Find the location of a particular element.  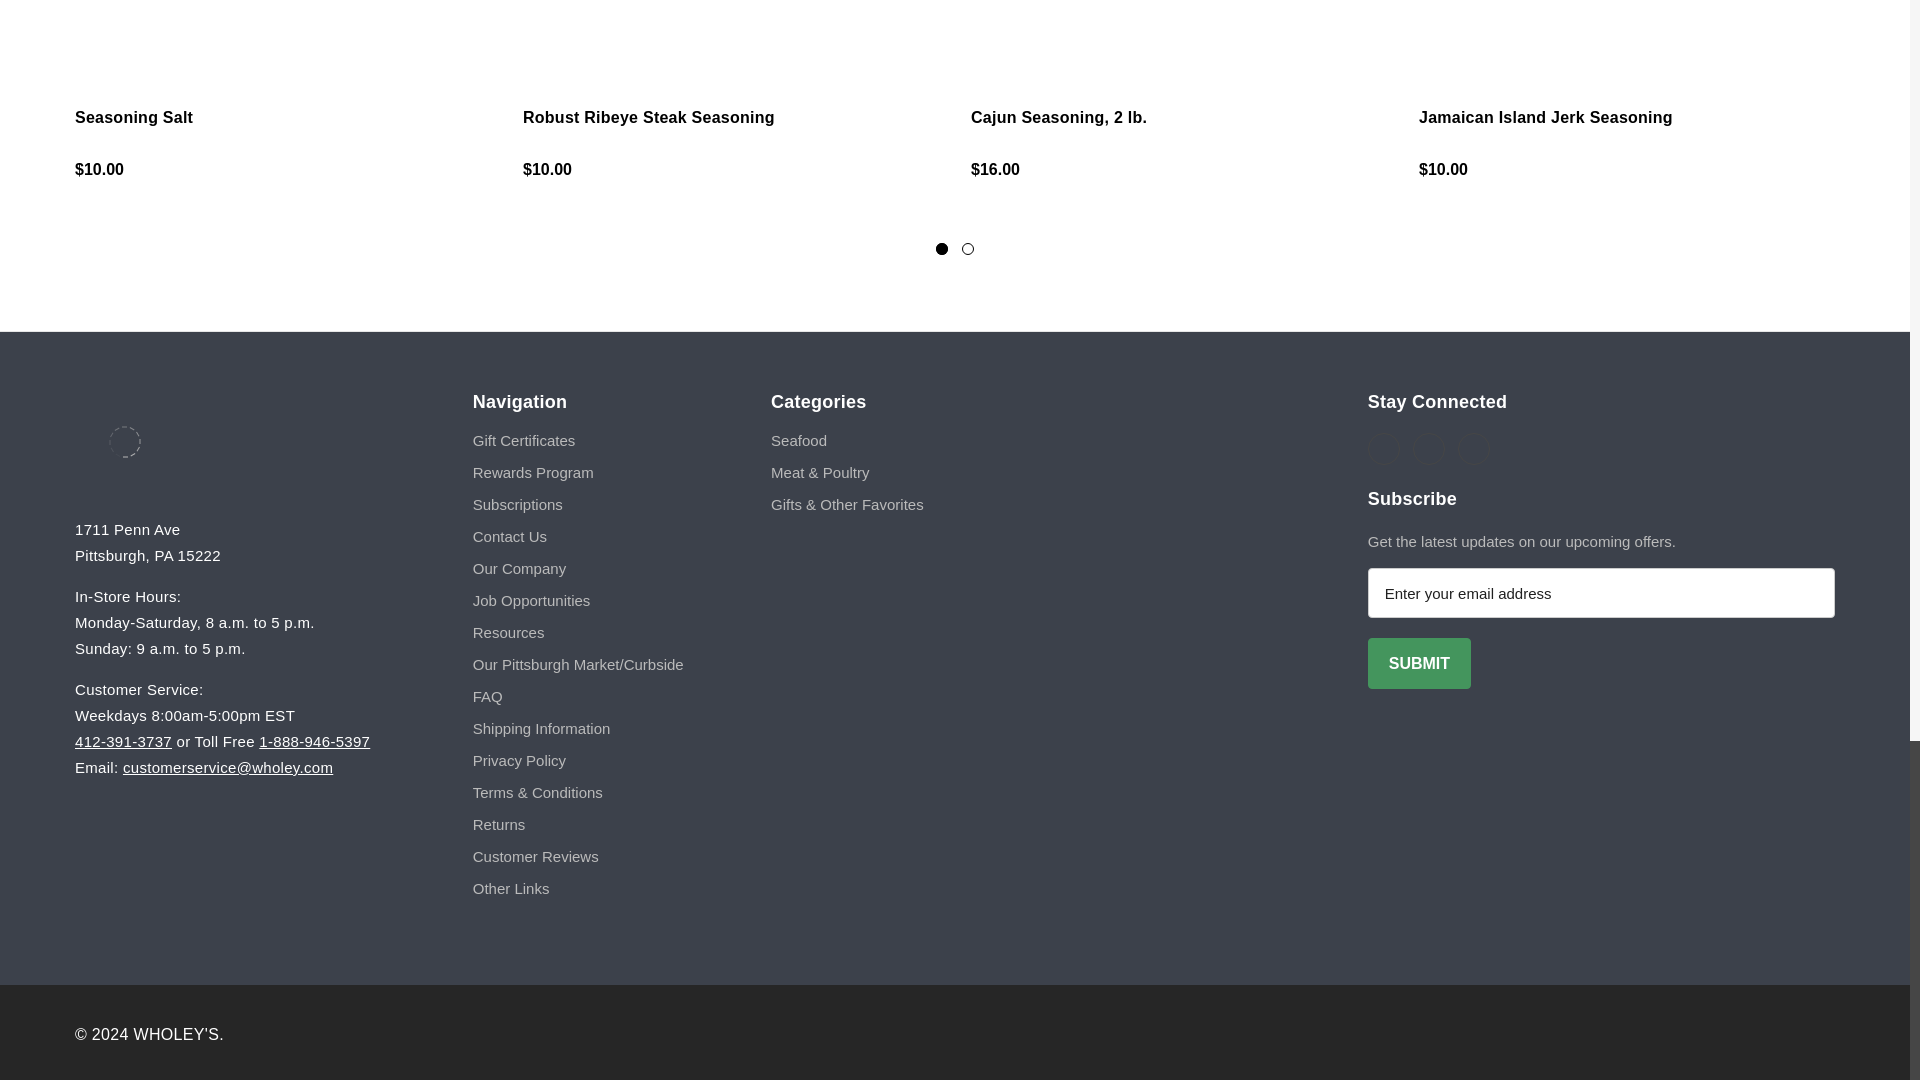

American Express Logo is located at coordinates (1730, 1034).